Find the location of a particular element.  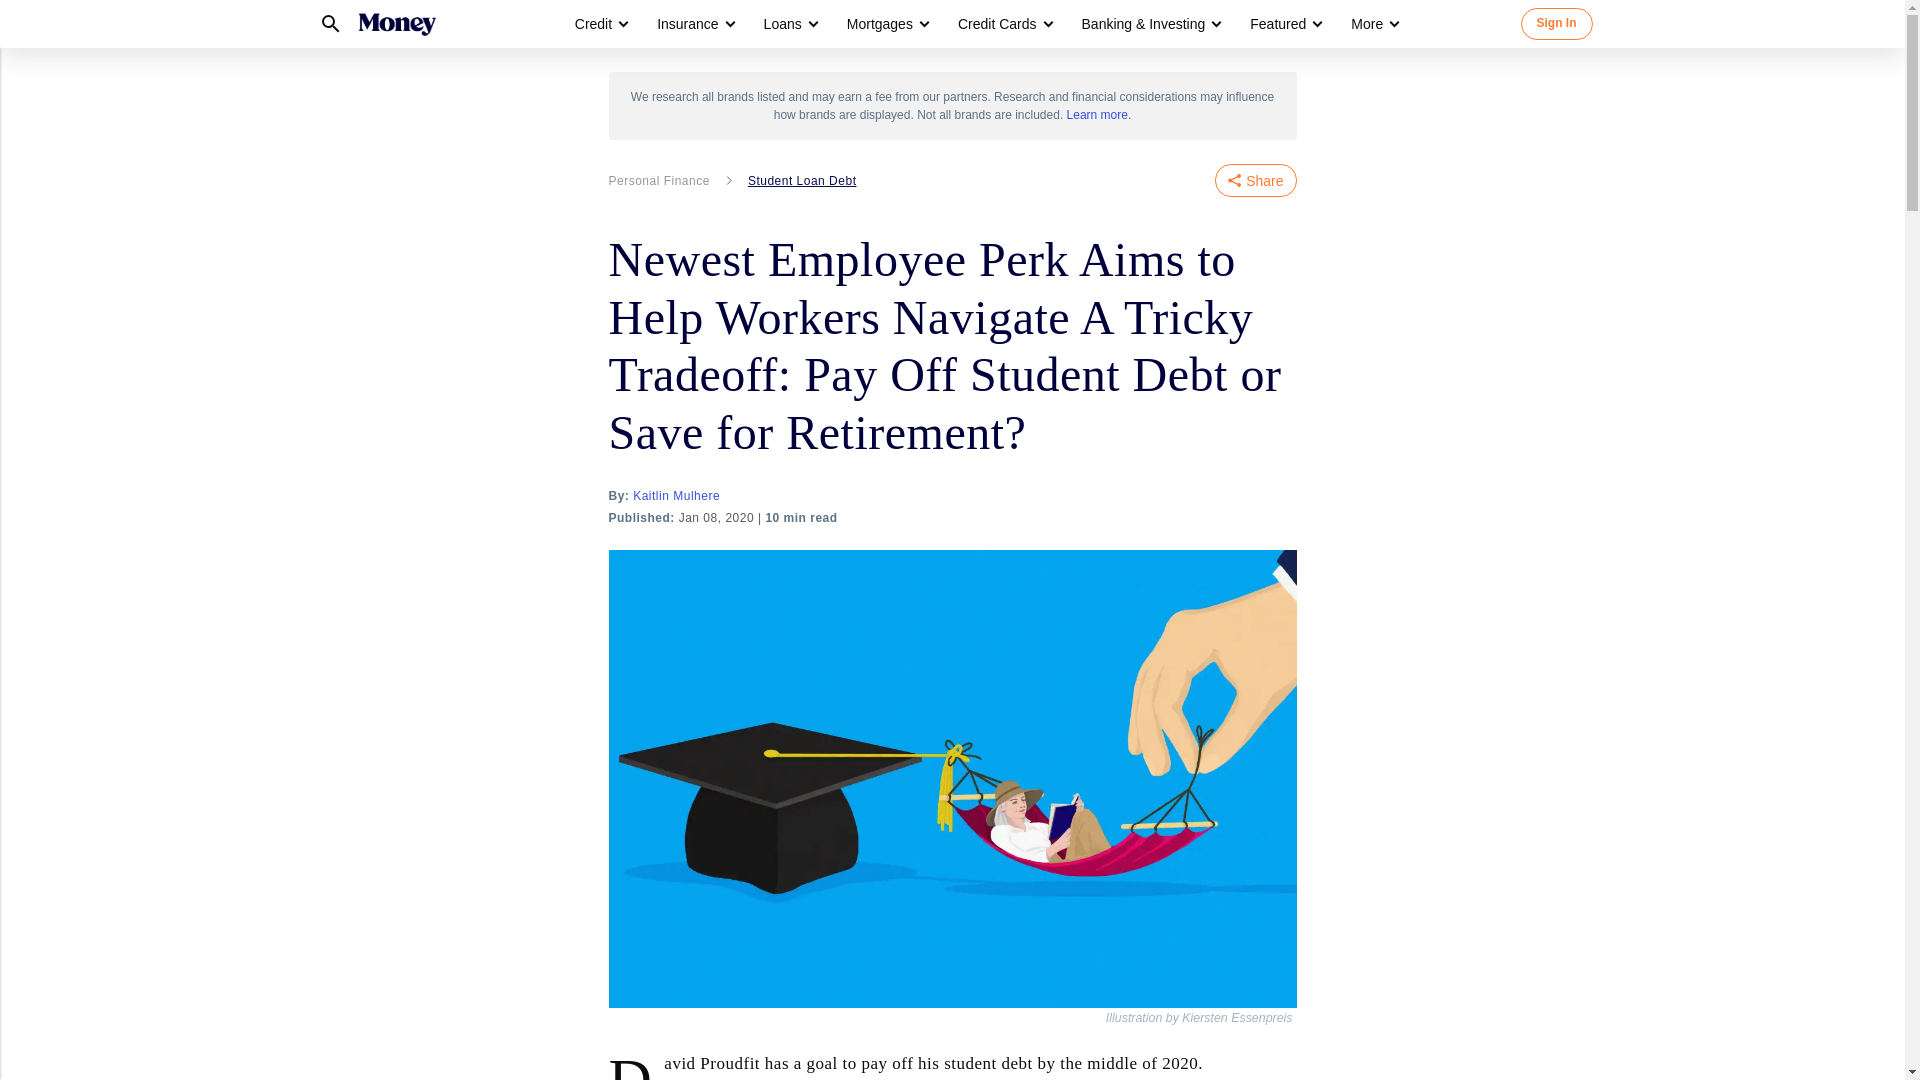

Credit is located at coordinates (593, 24).